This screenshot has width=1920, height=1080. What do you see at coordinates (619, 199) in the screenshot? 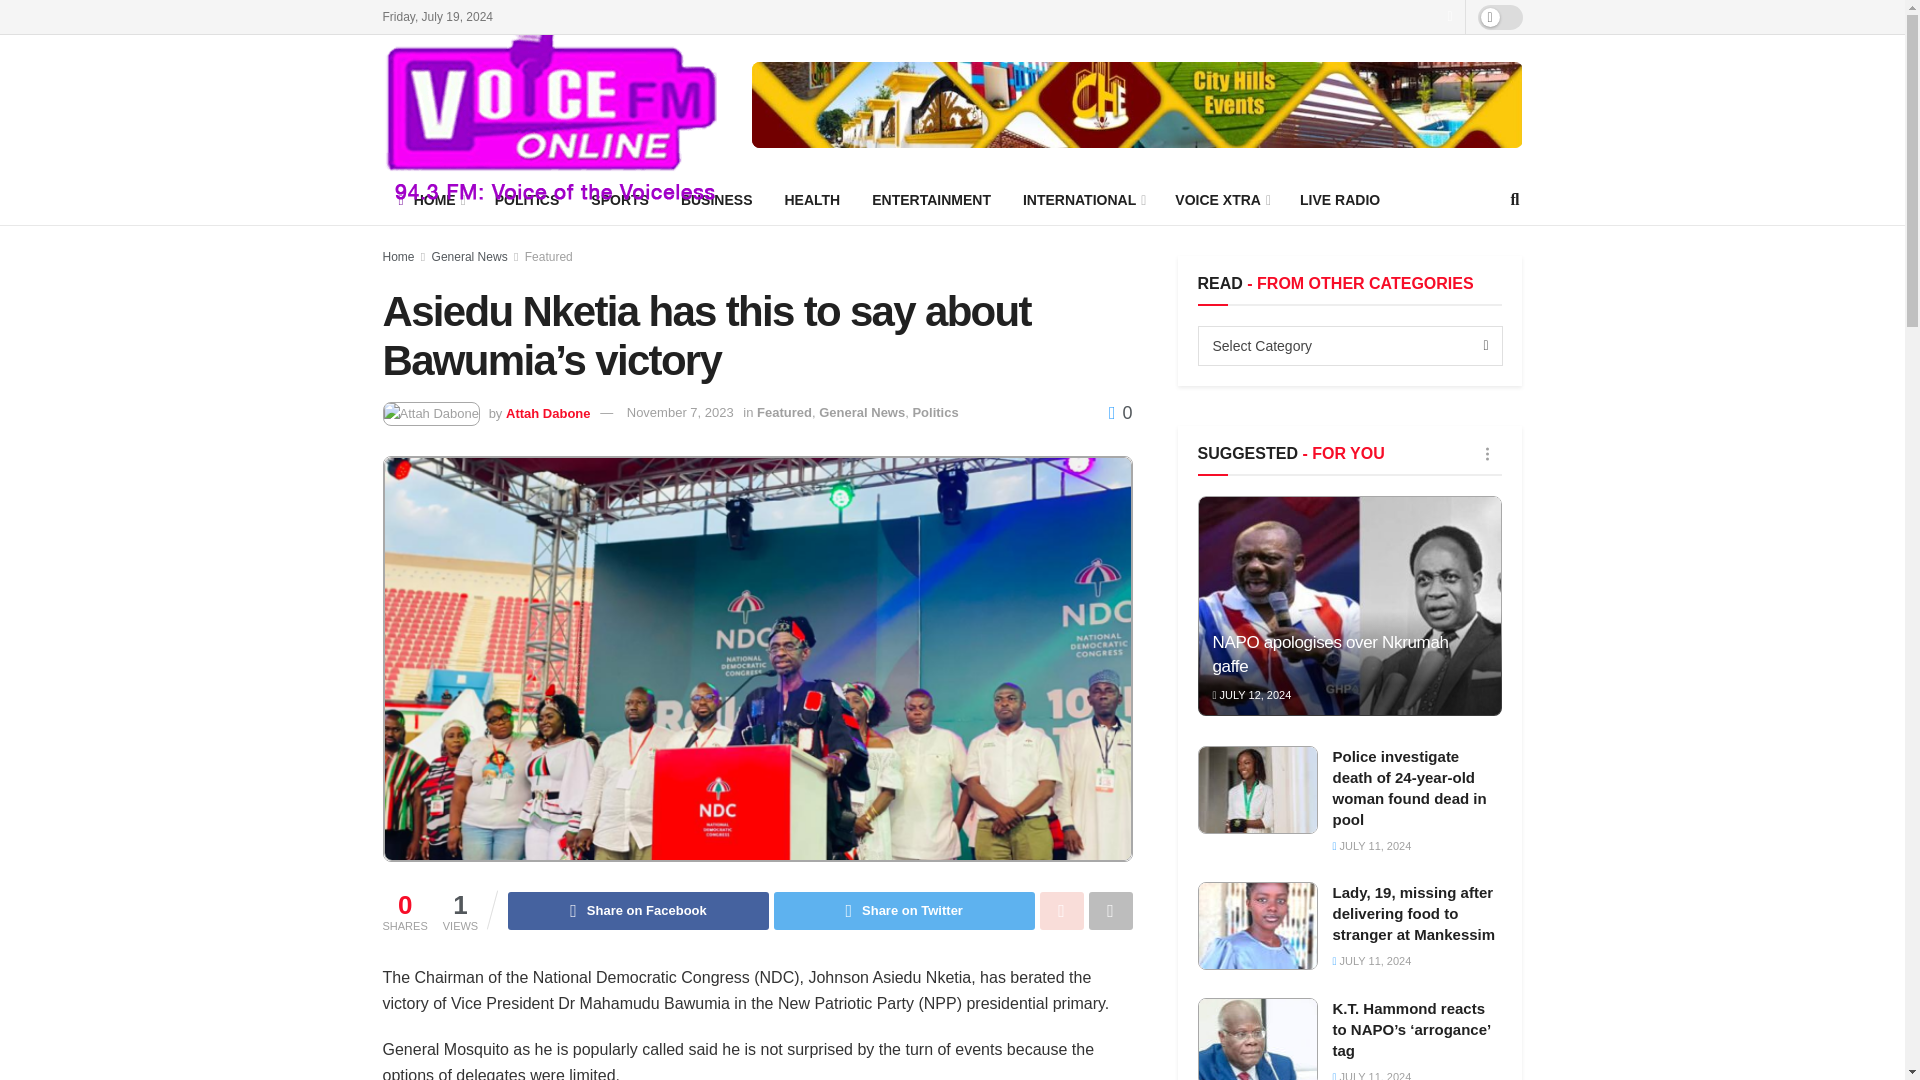
I see `SPORTS` at bounding box center [619, 199].